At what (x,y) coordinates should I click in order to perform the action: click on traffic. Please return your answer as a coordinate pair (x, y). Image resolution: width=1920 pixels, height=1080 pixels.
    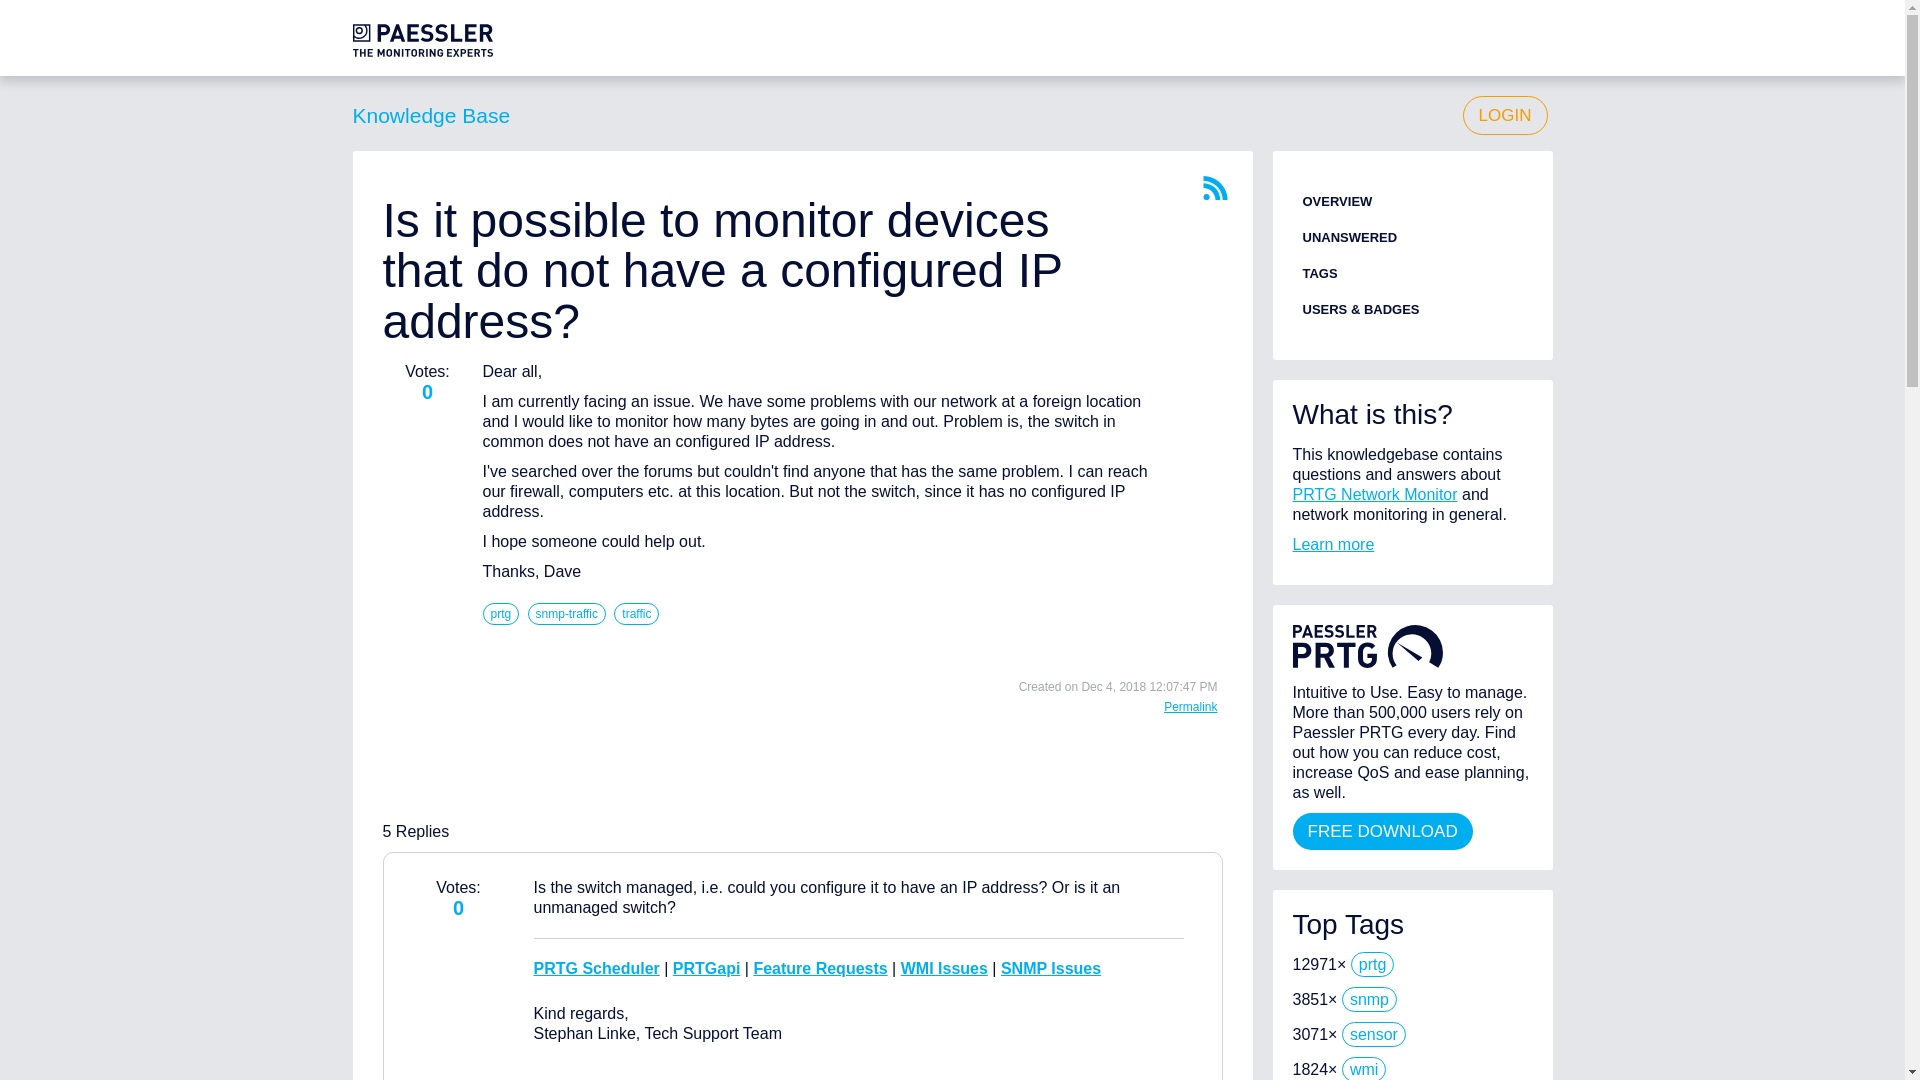
    Looking at the image, I should click on (636, 614).